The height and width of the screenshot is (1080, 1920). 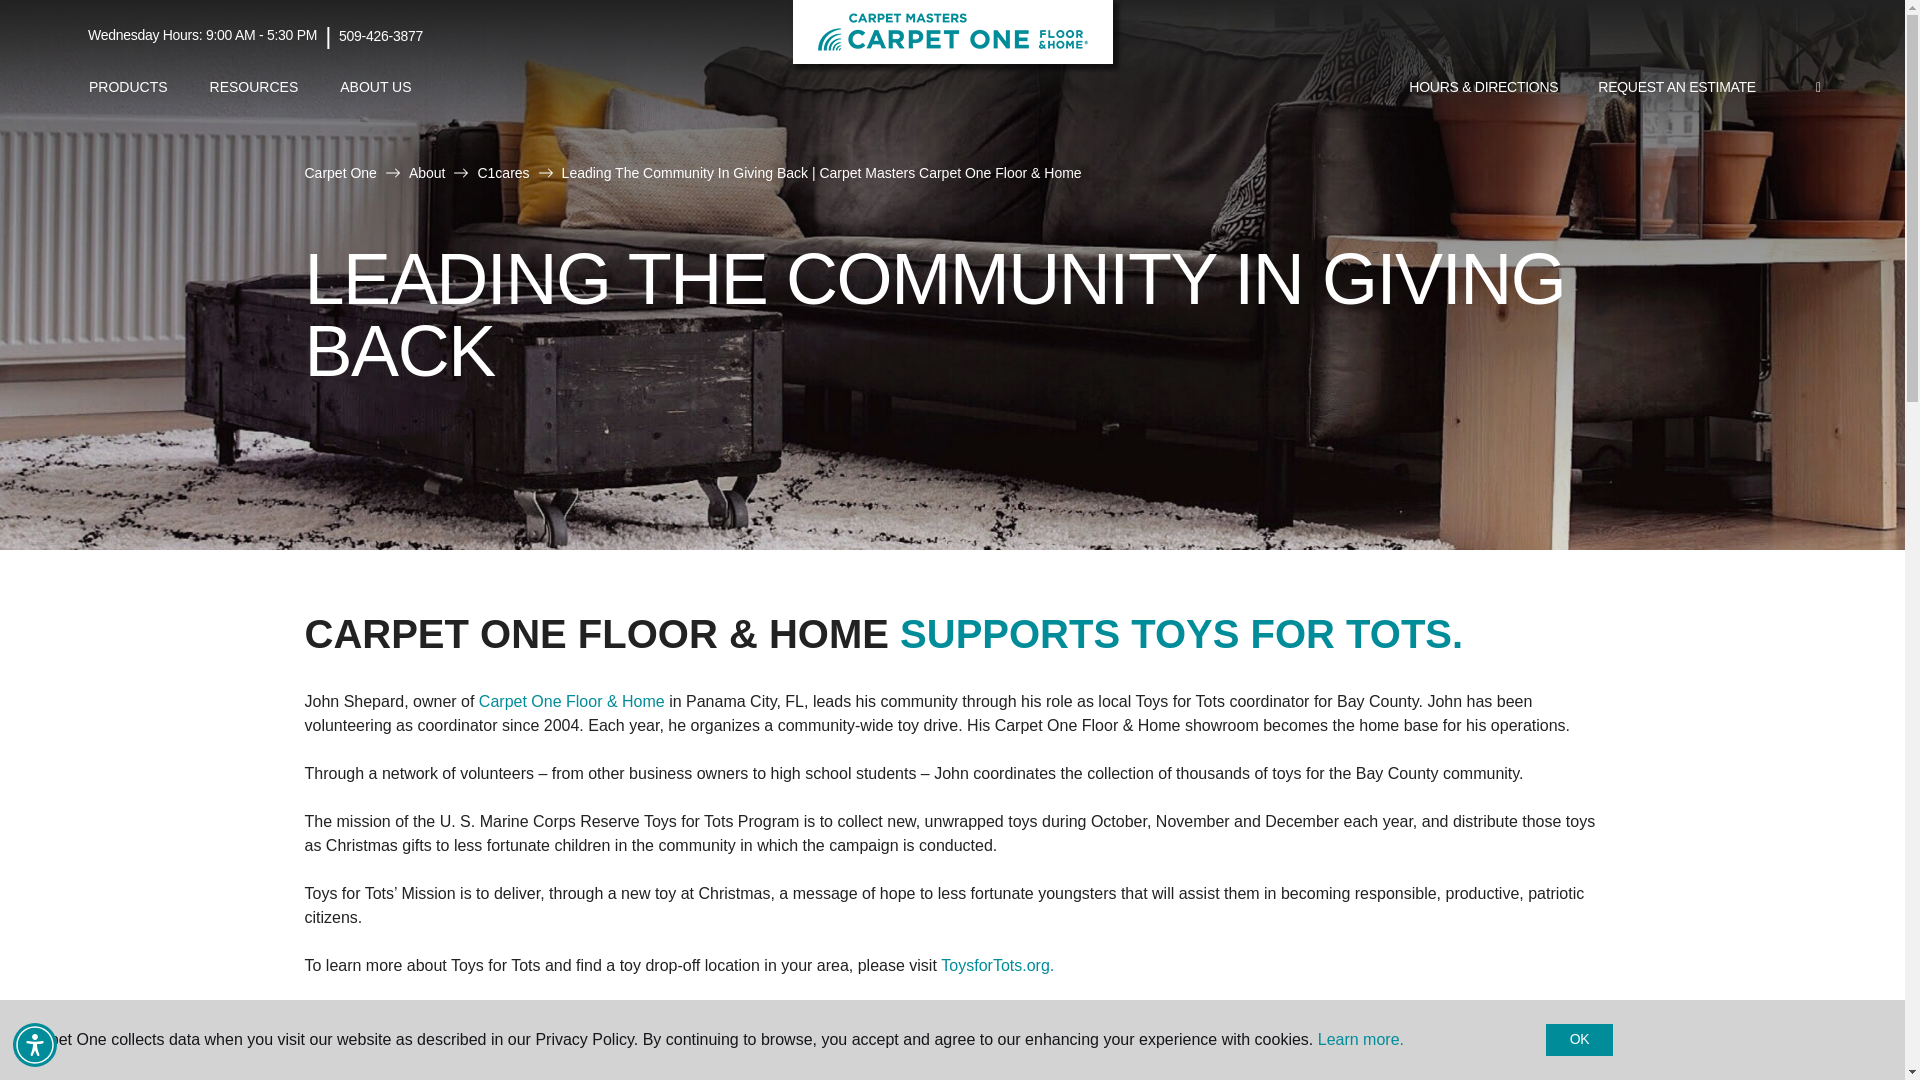 What do you see at coordinates (380, 36) in the screenshot?
I see `509-426-3877` at bounding box center [380, 36].